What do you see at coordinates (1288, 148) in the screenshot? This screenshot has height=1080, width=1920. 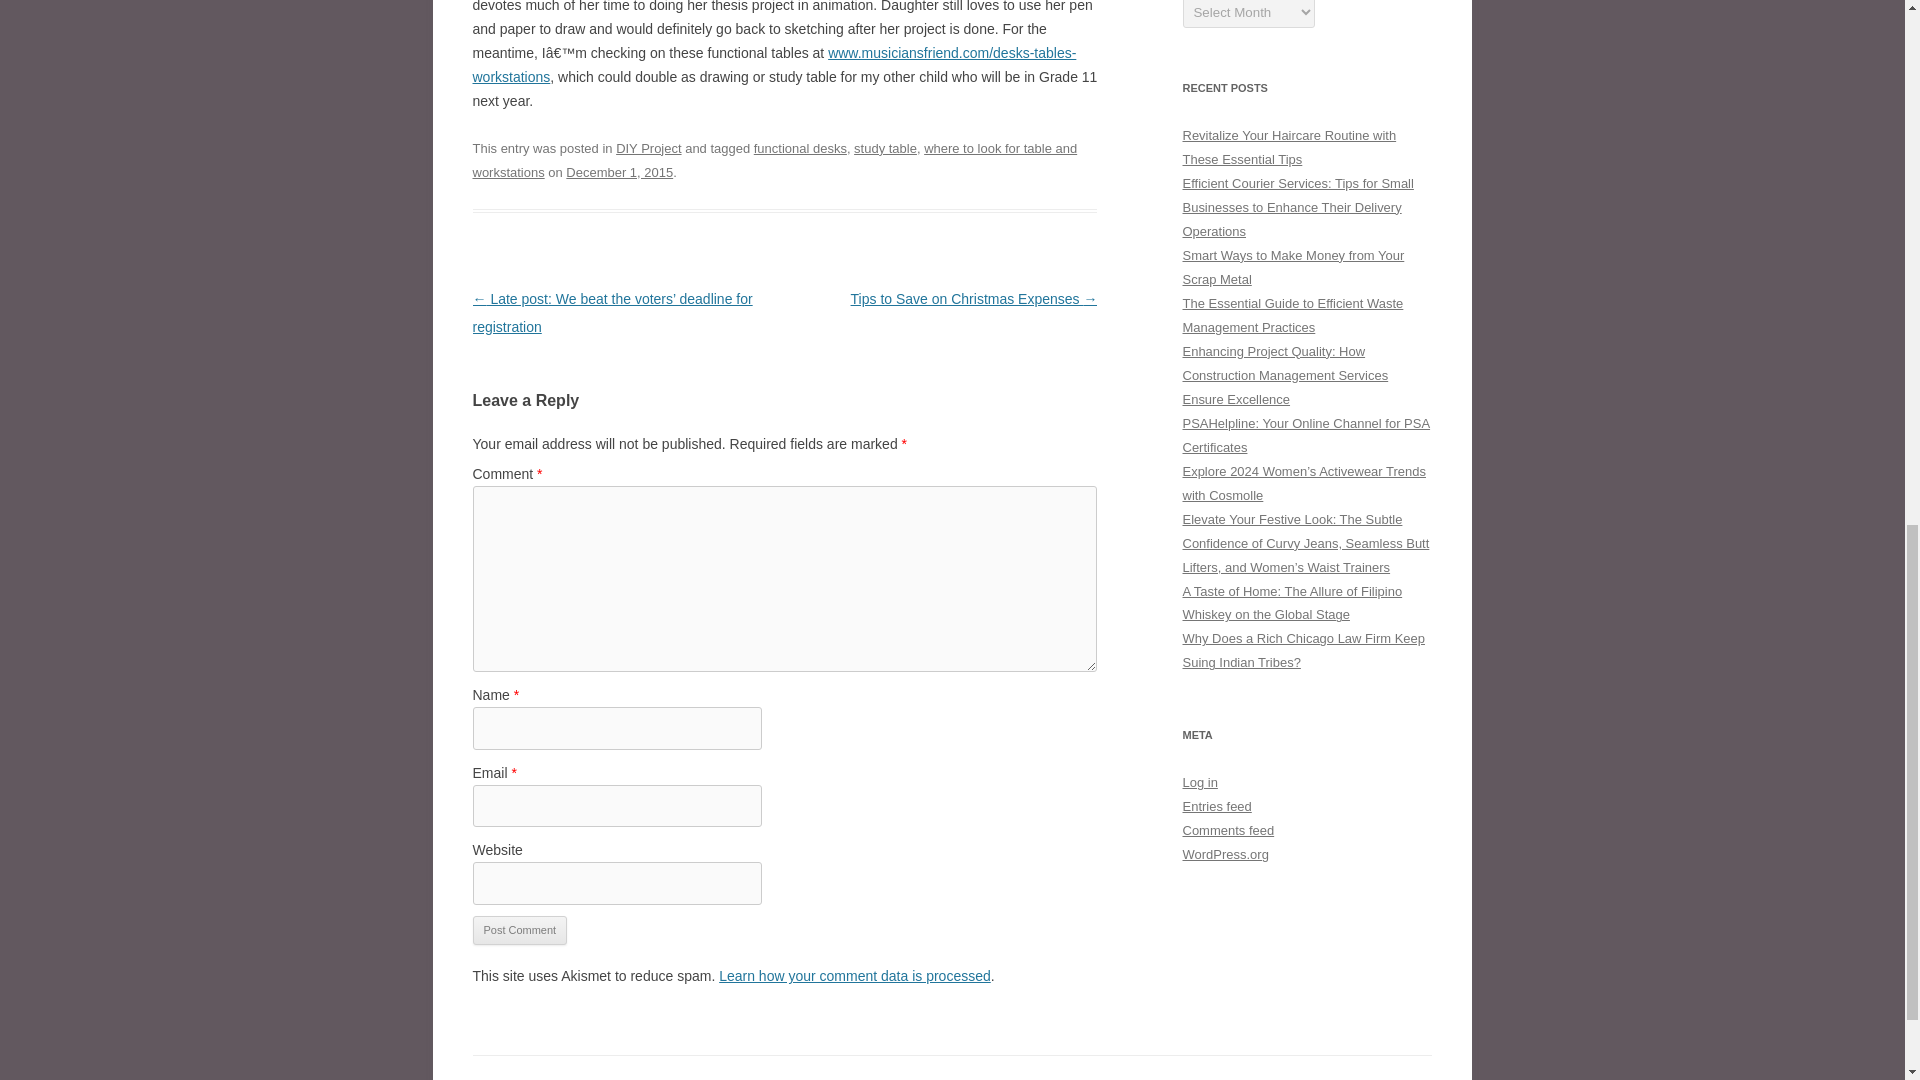 I see `Revitalize Your Haircare Routine with These Essential Tips` at bounding box center [1288, 148].